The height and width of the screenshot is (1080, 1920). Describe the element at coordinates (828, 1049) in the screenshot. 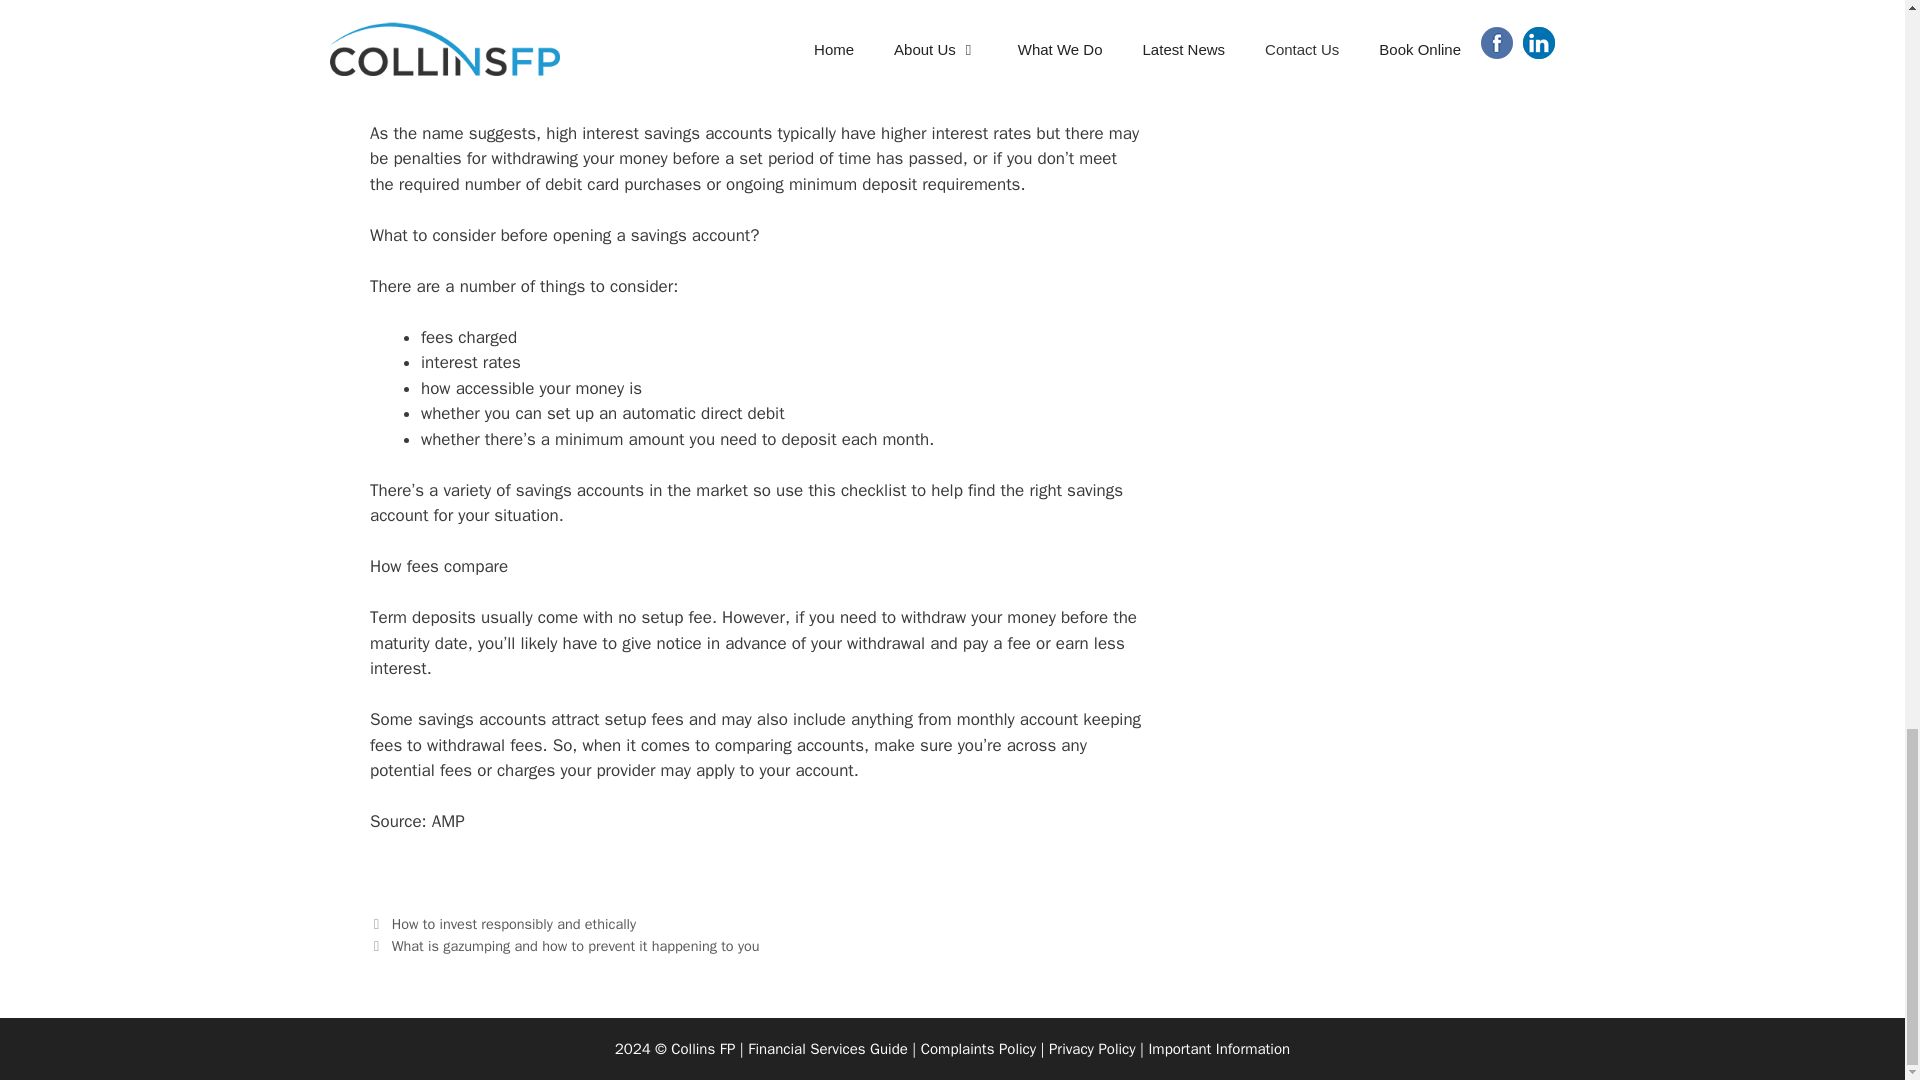

I see `Financial Services Guide` at that location.